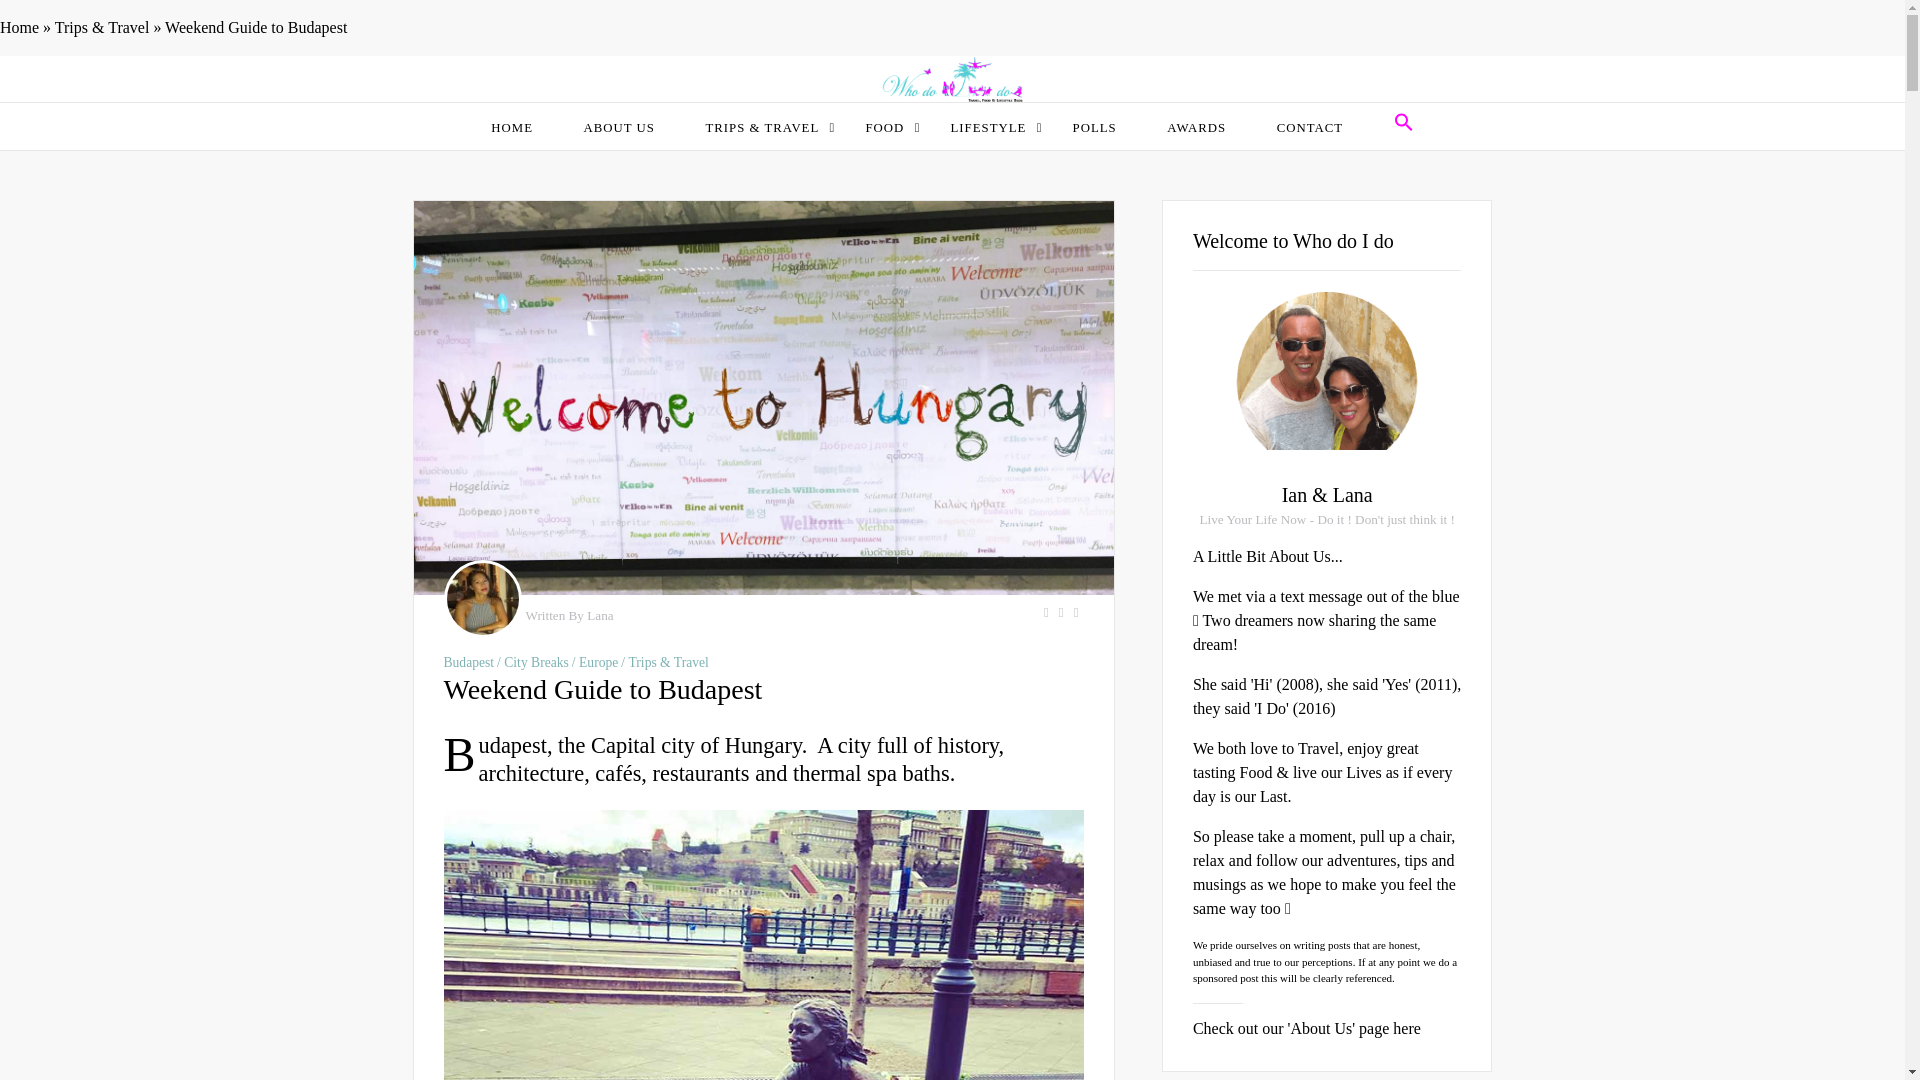  I want to click on ABOUT US, so click(618, 130).